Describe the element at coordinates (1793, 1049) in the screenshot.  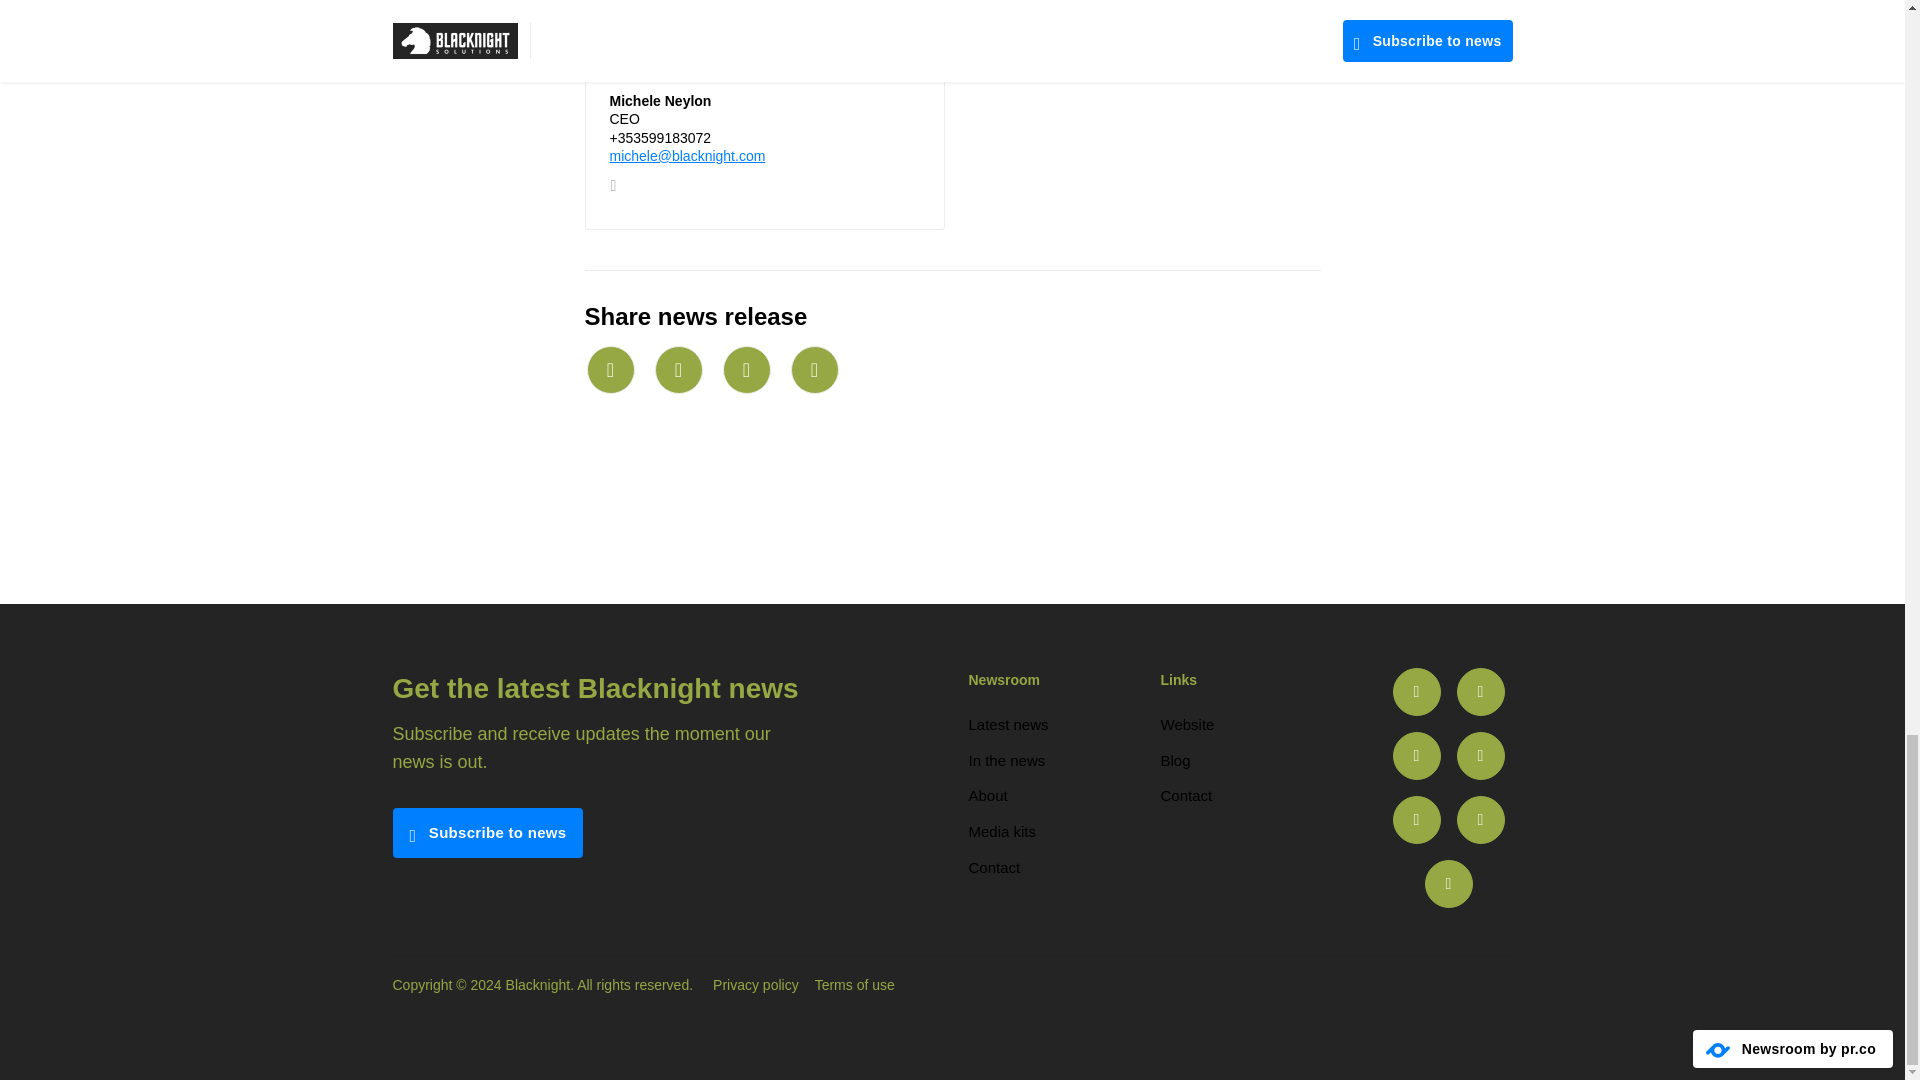
I see `Newsroom powered by pr.co` at that location.